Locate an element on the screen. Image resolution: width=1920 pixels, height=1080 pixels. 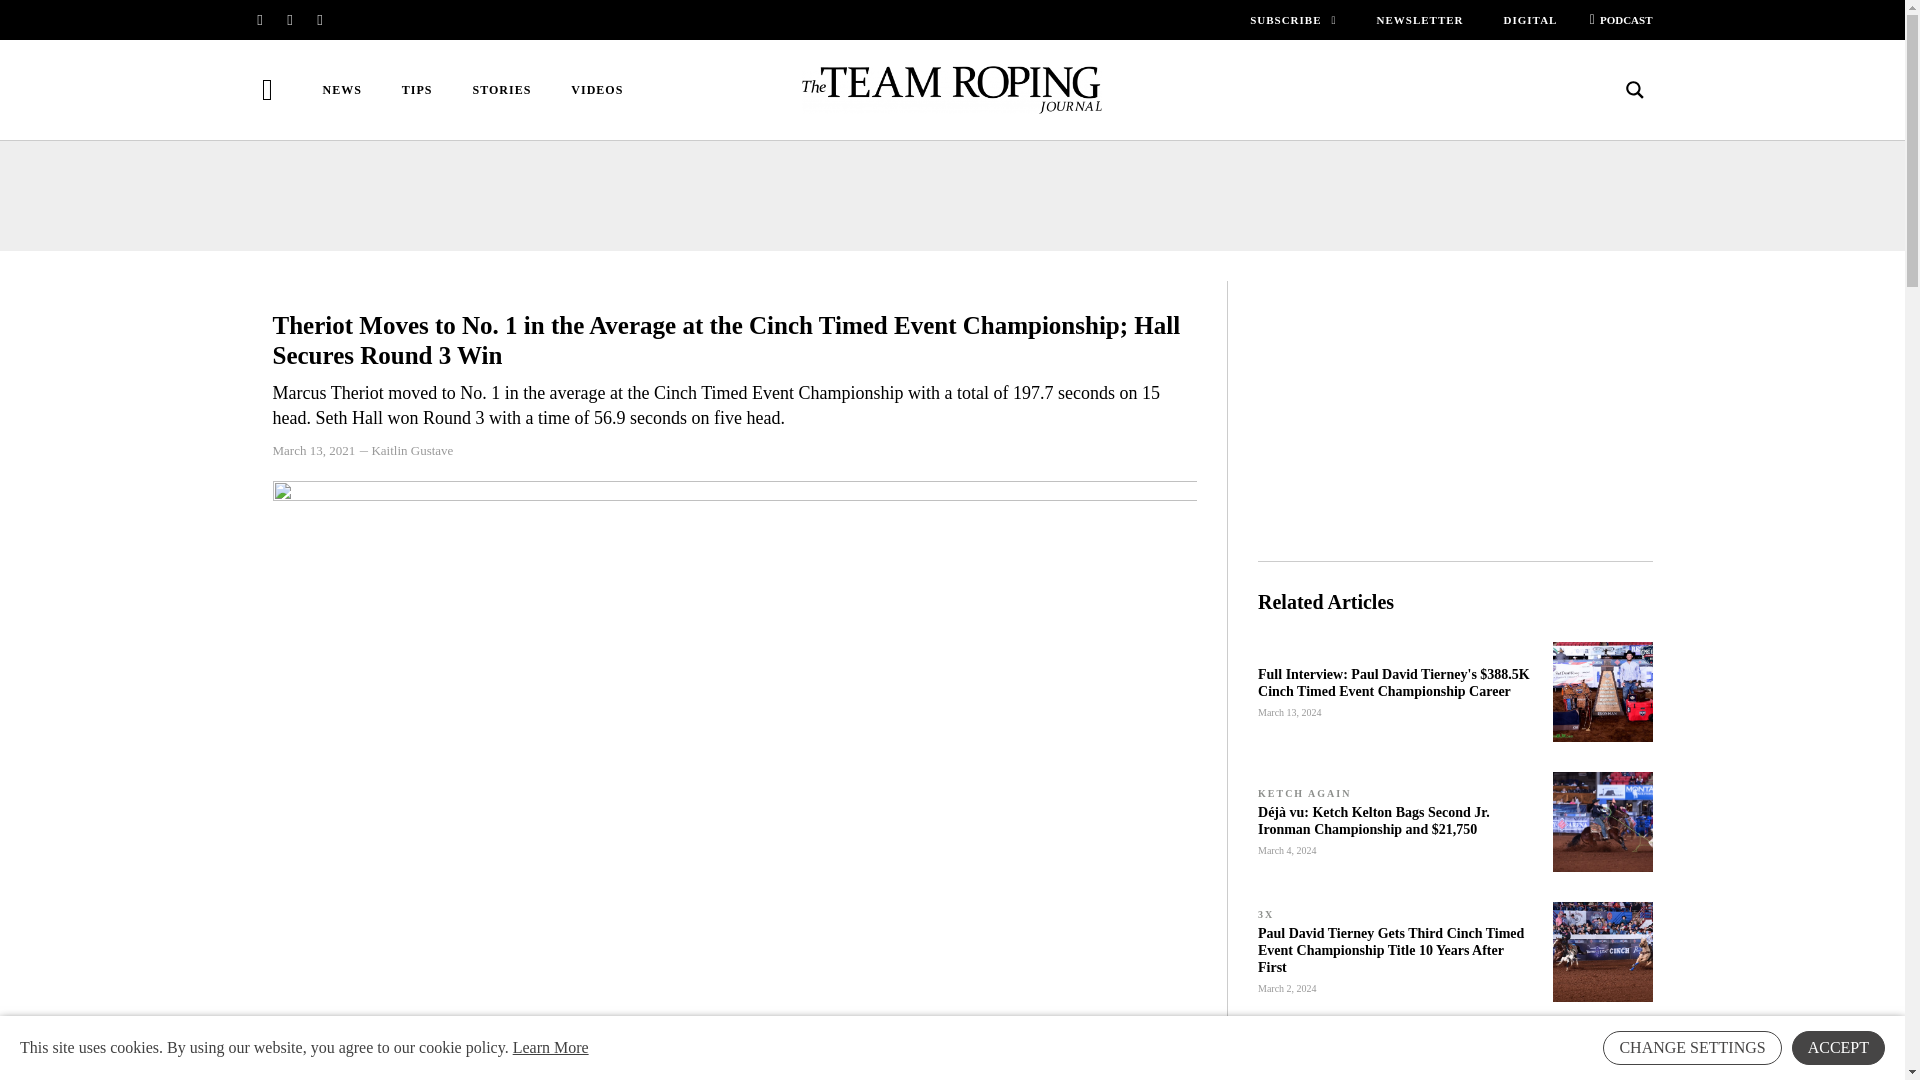
DIGITAL is located at coordinates (1530, 20).